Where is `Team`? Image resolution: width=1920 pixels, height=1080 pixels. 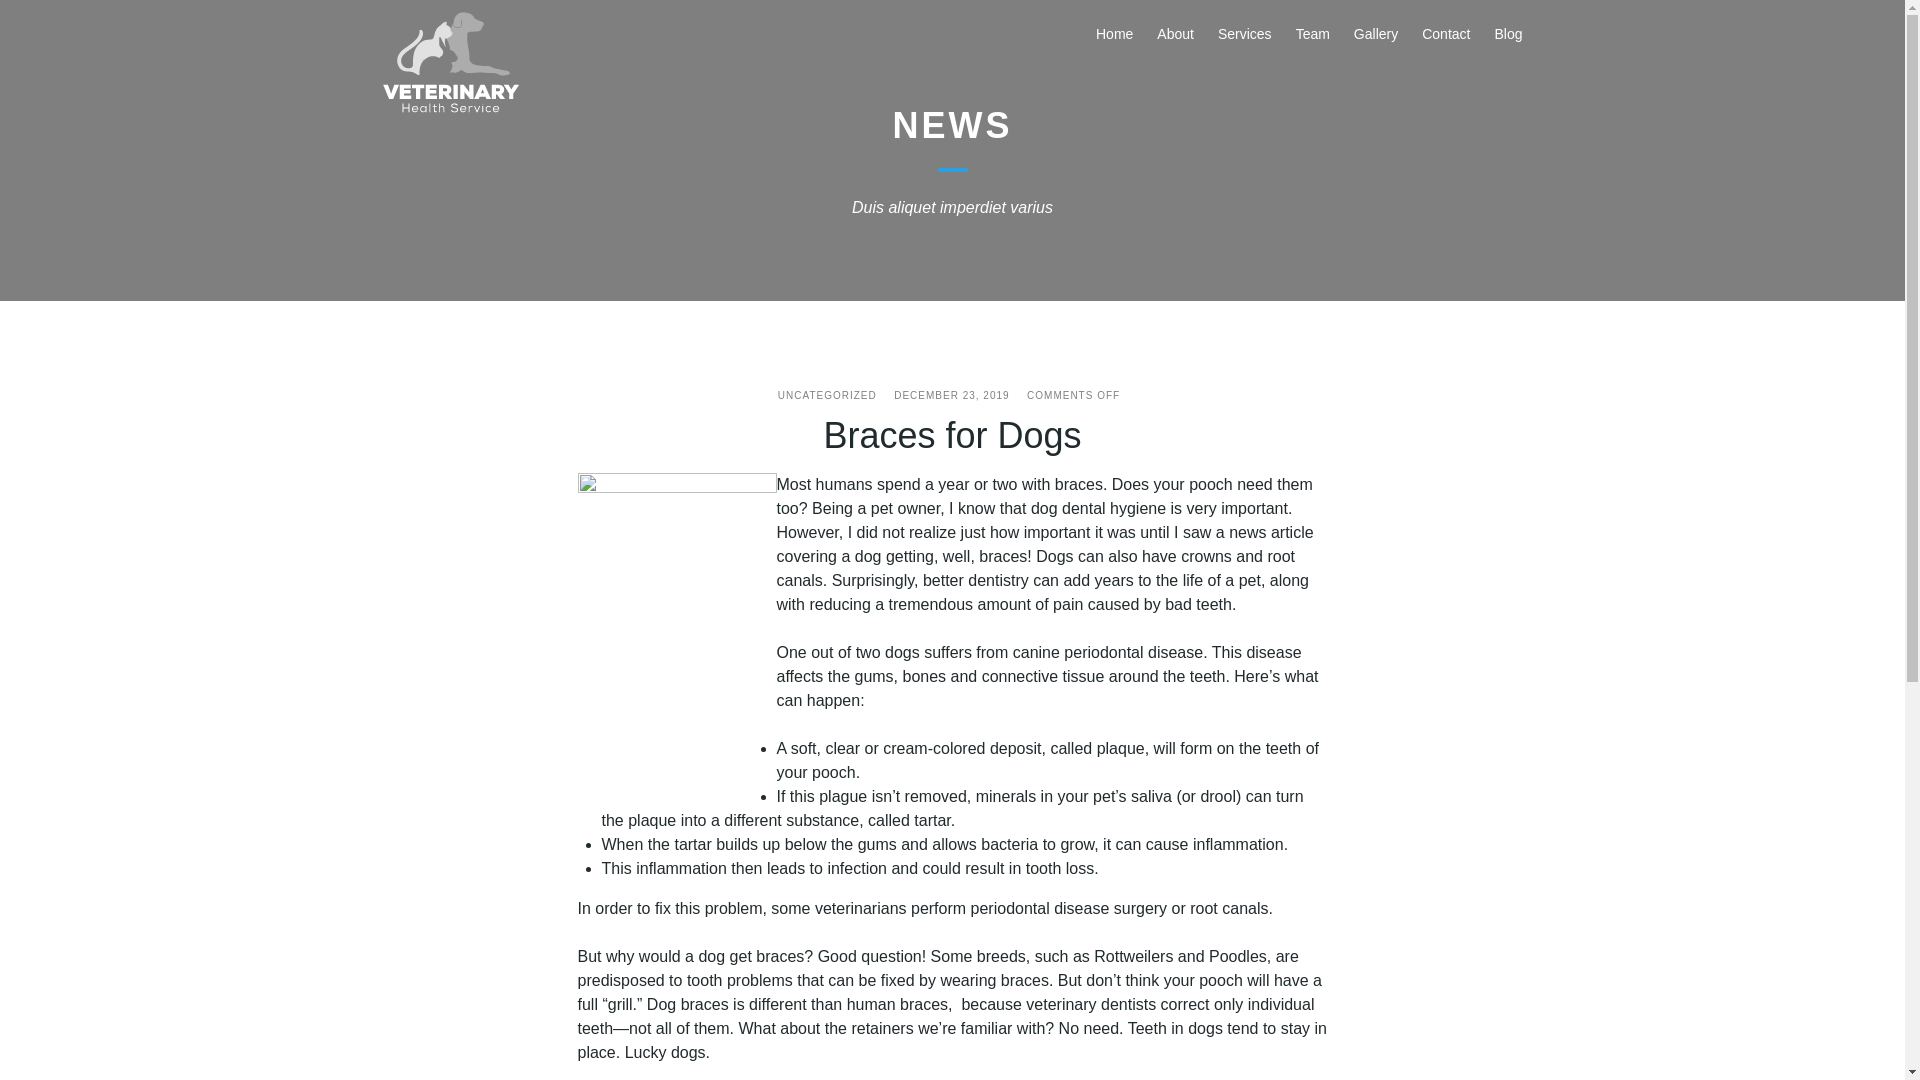
Team is located at coordinates (1313, 34).